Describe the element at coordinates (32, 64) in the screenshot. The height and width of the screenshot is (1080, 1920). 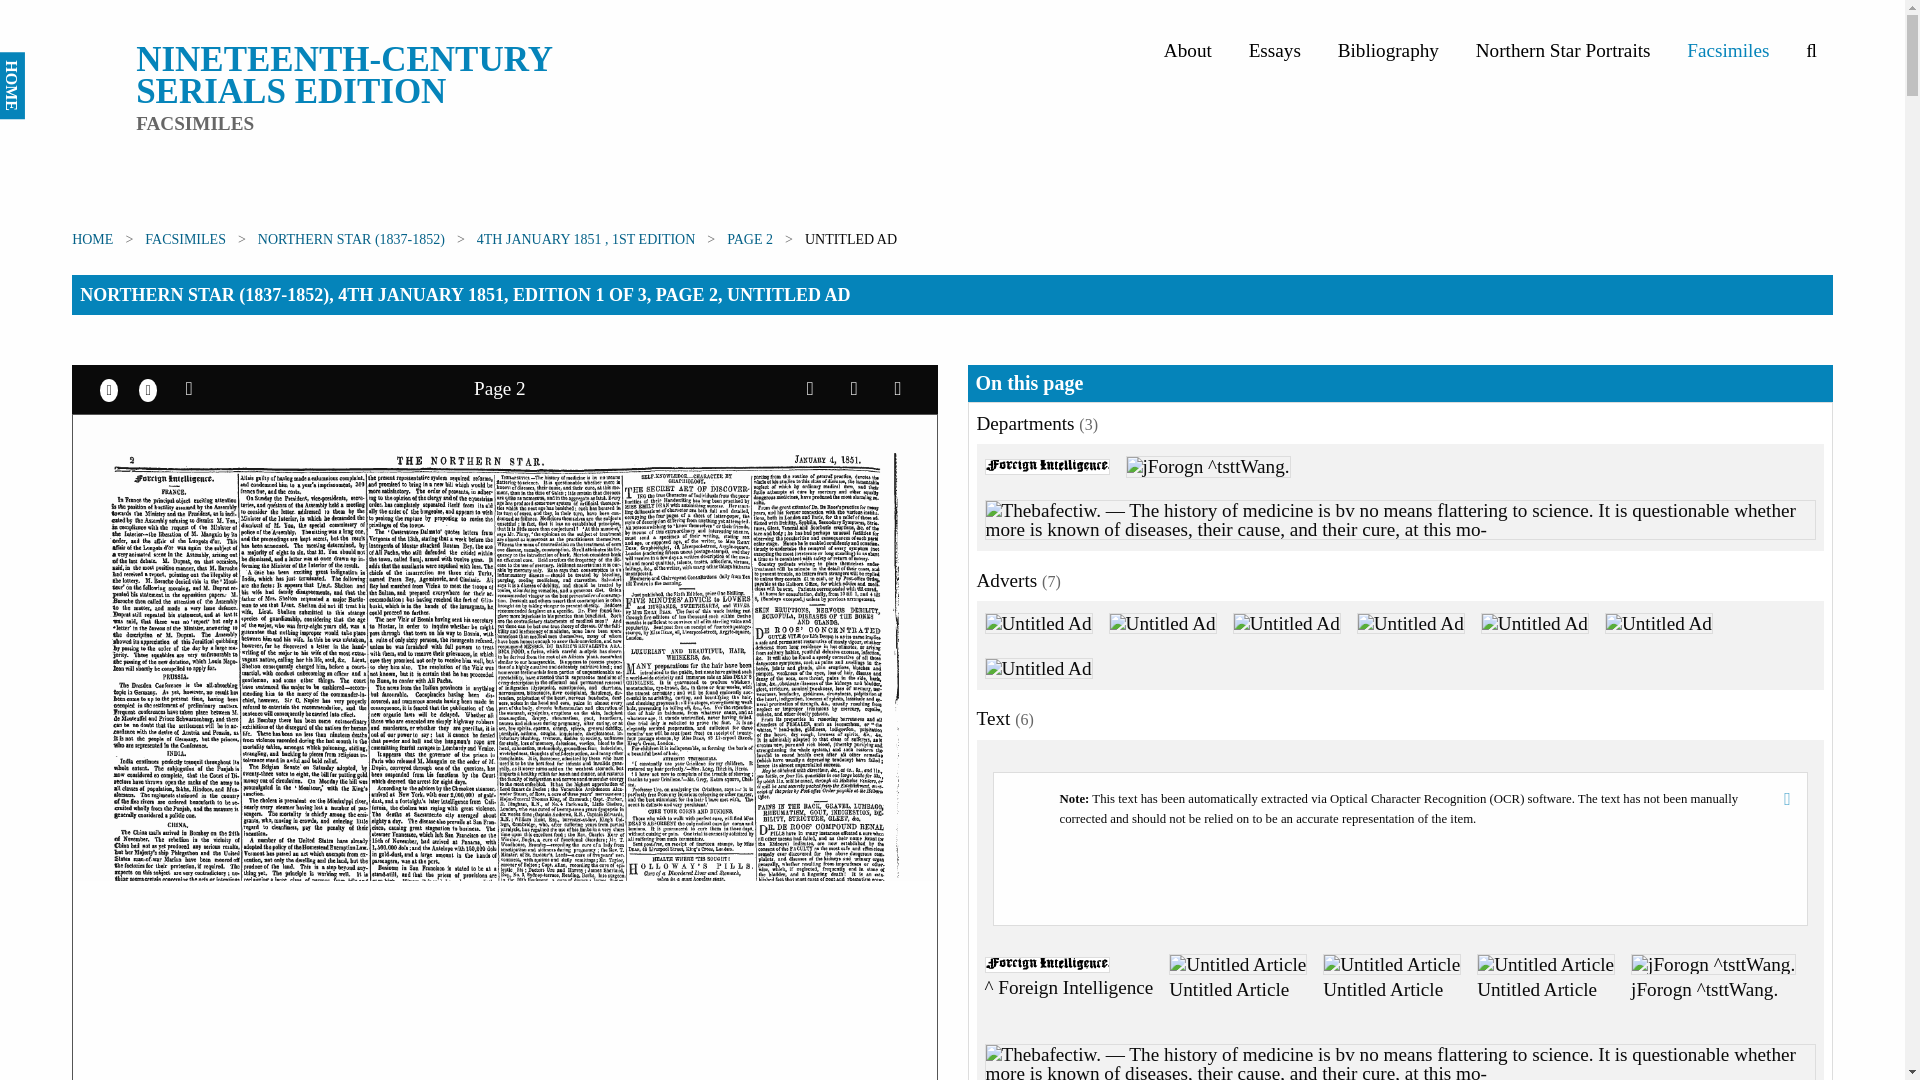
I see `HOME` at that location.